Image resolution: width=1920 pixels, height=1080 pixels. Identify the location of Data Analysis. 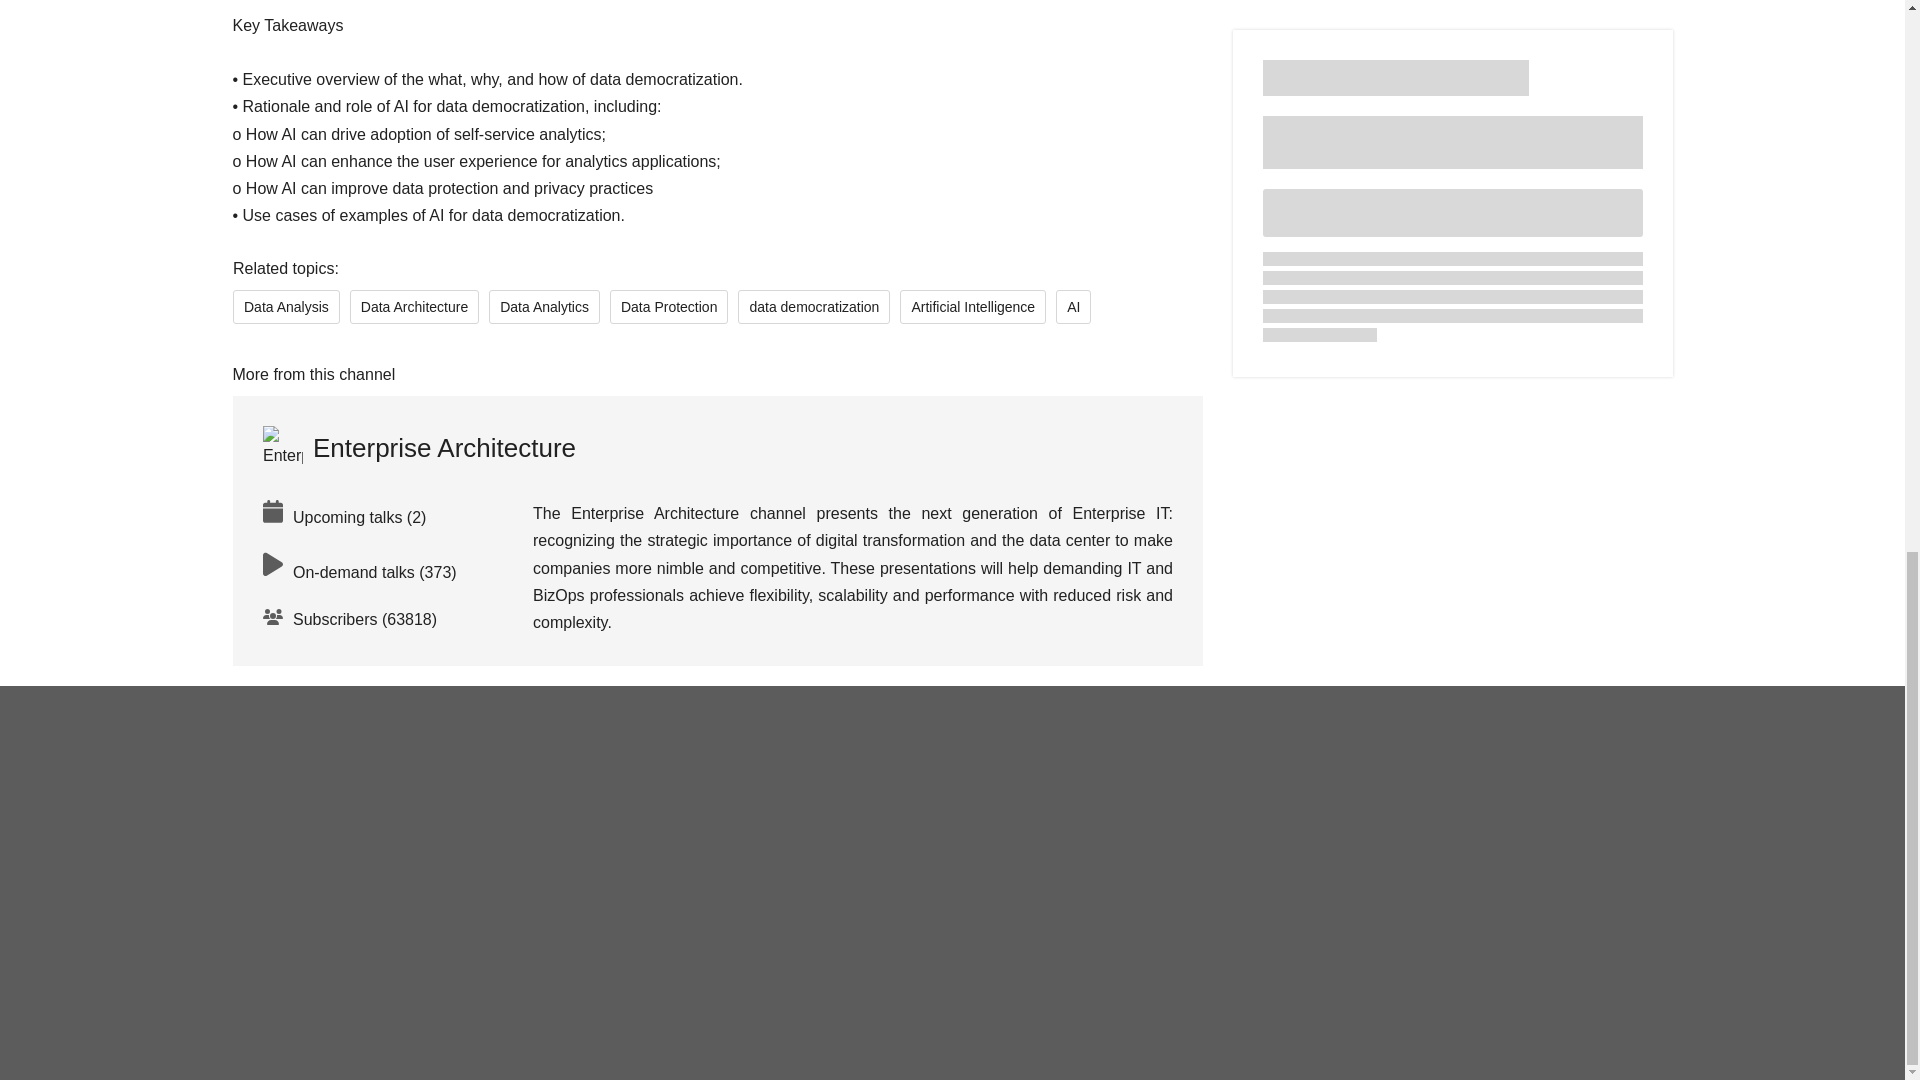
(286, 307).